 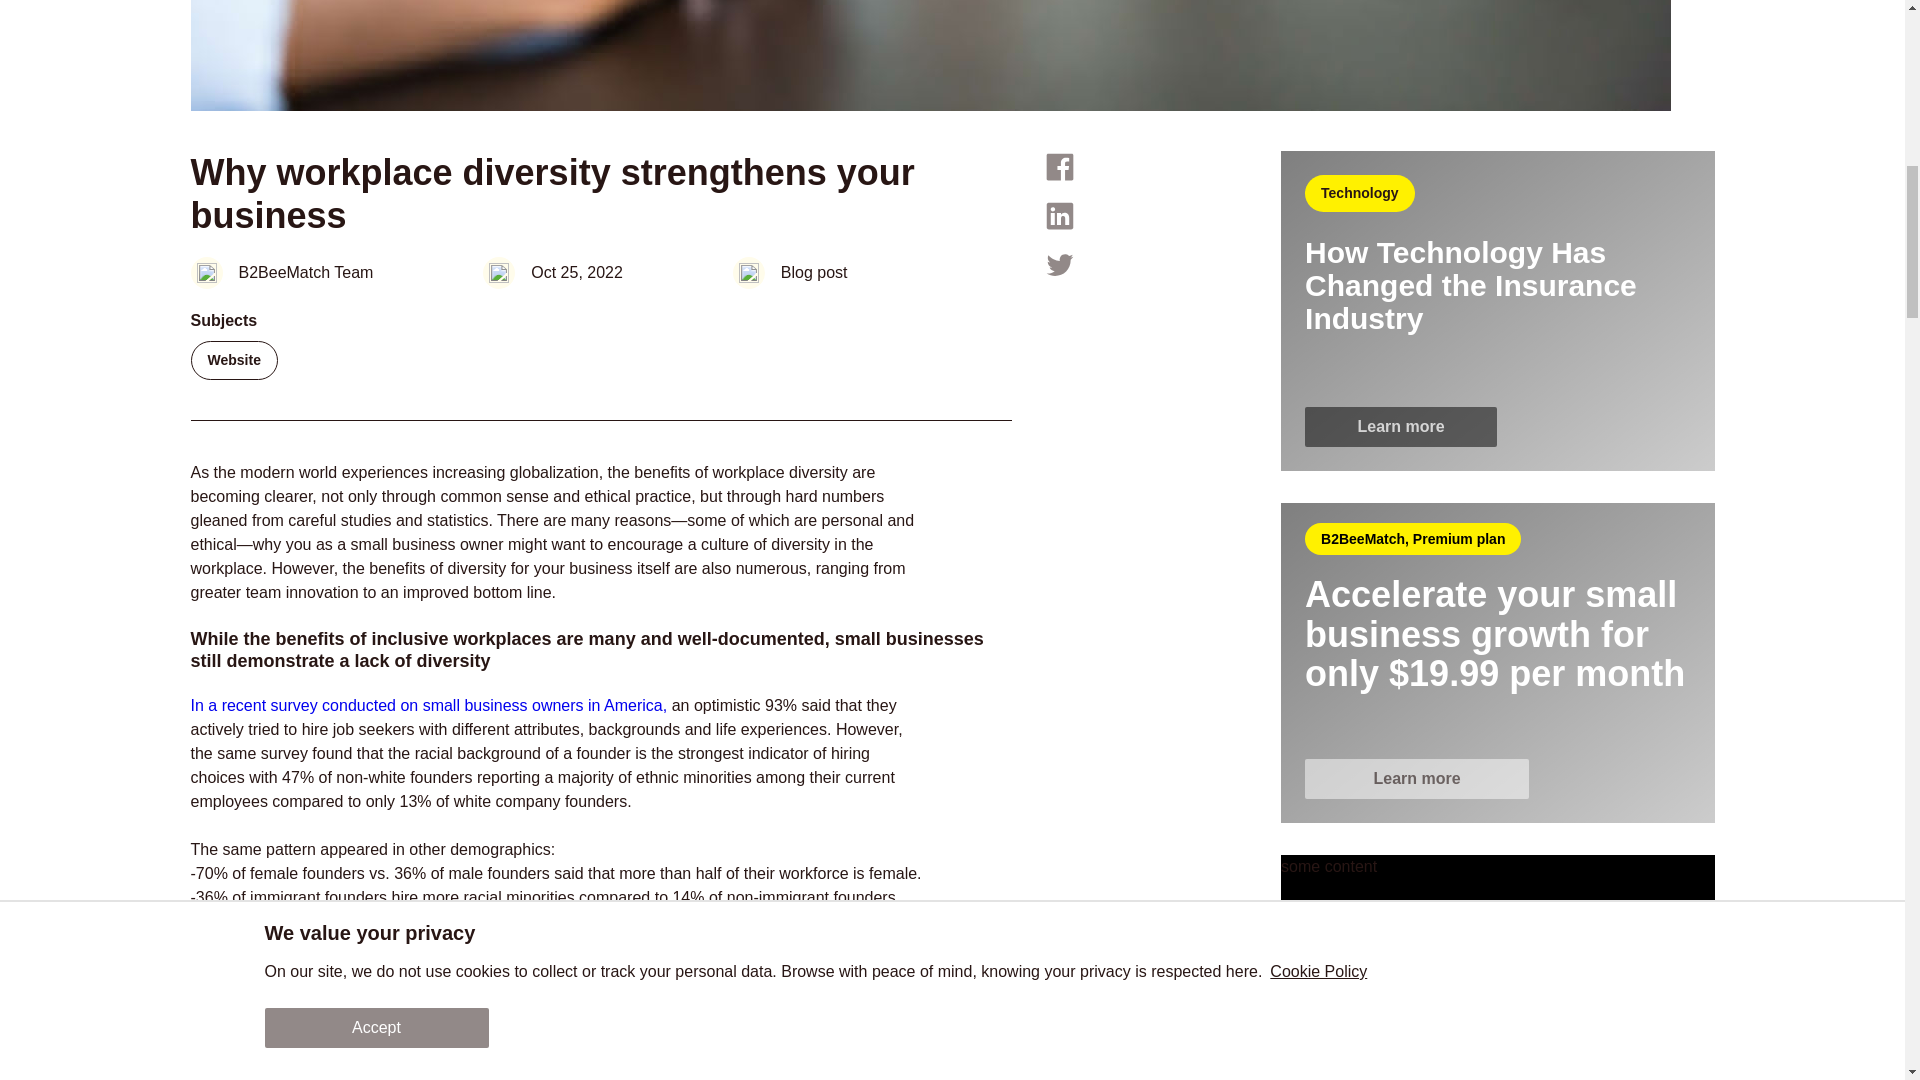 I want to click on some content, so click(x=1497, y=968).